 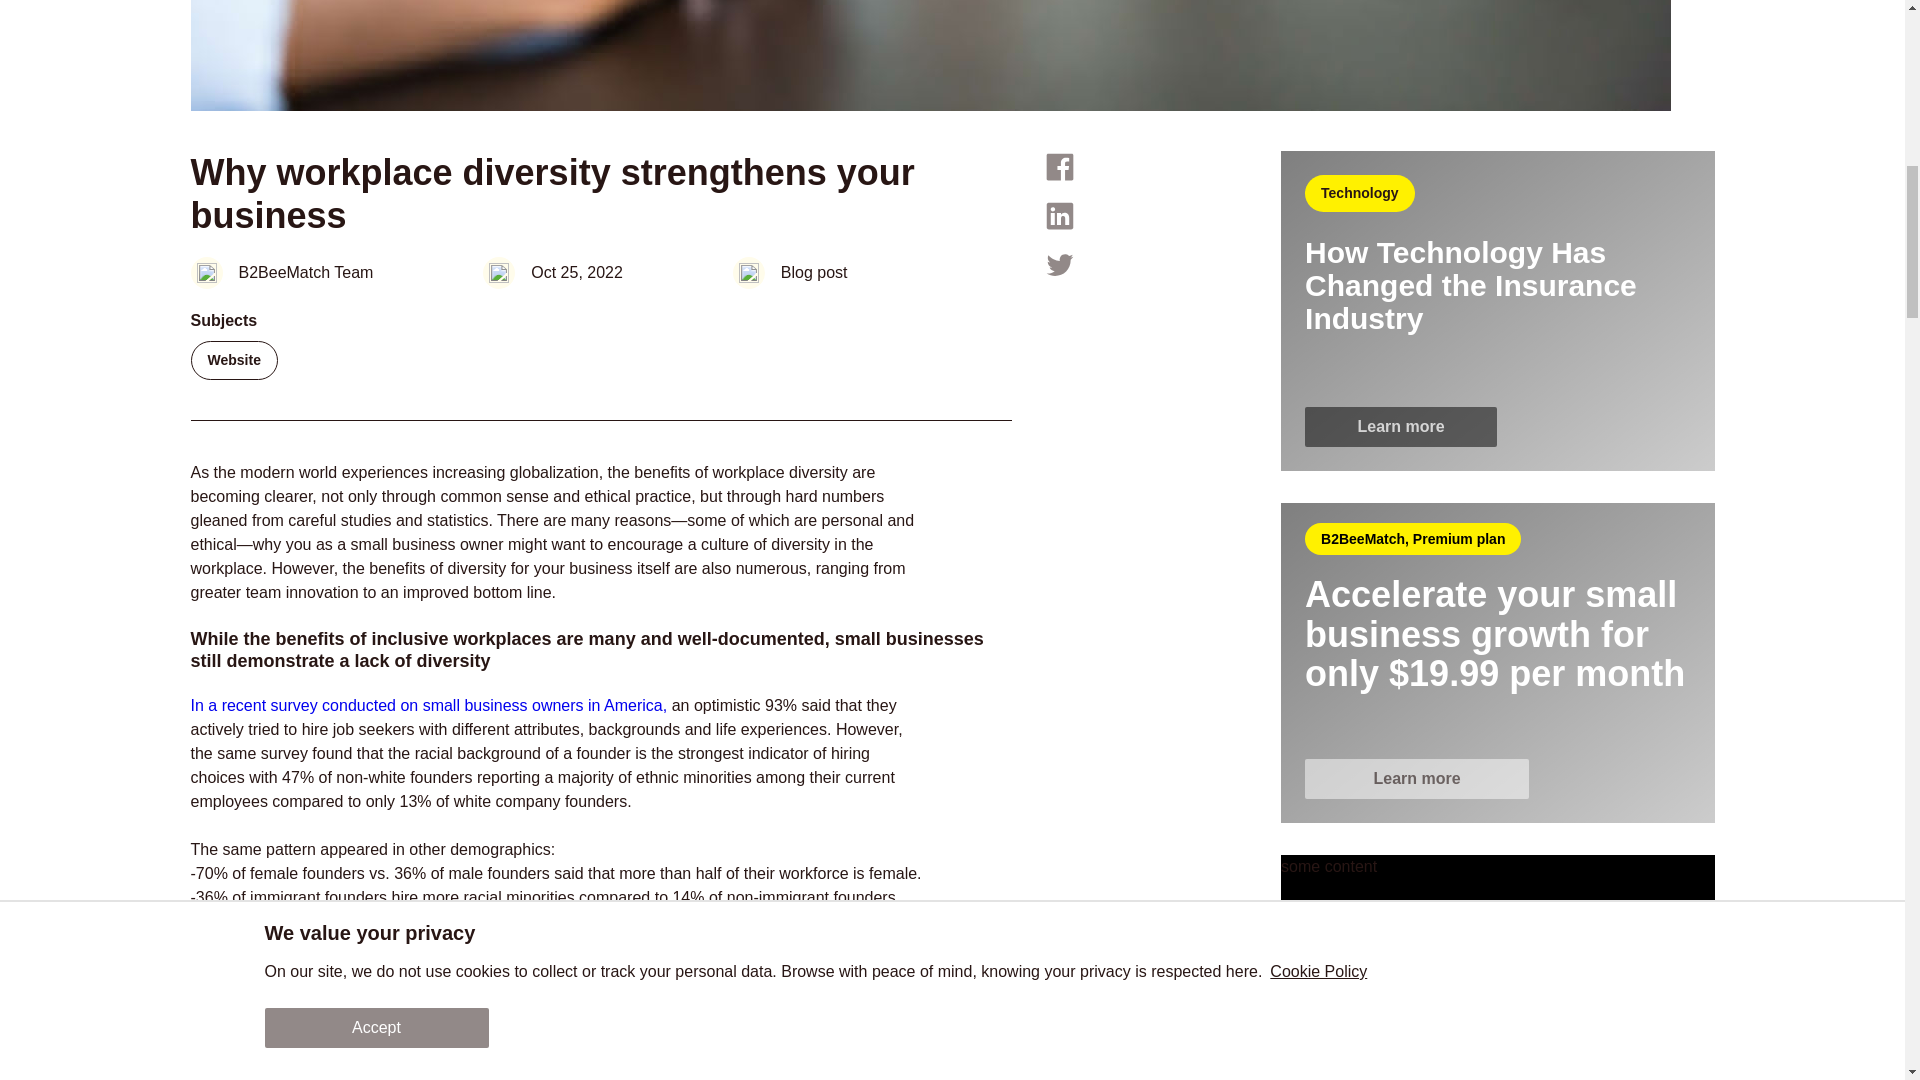 I want to click on some content, so click(x=1497, y=968).